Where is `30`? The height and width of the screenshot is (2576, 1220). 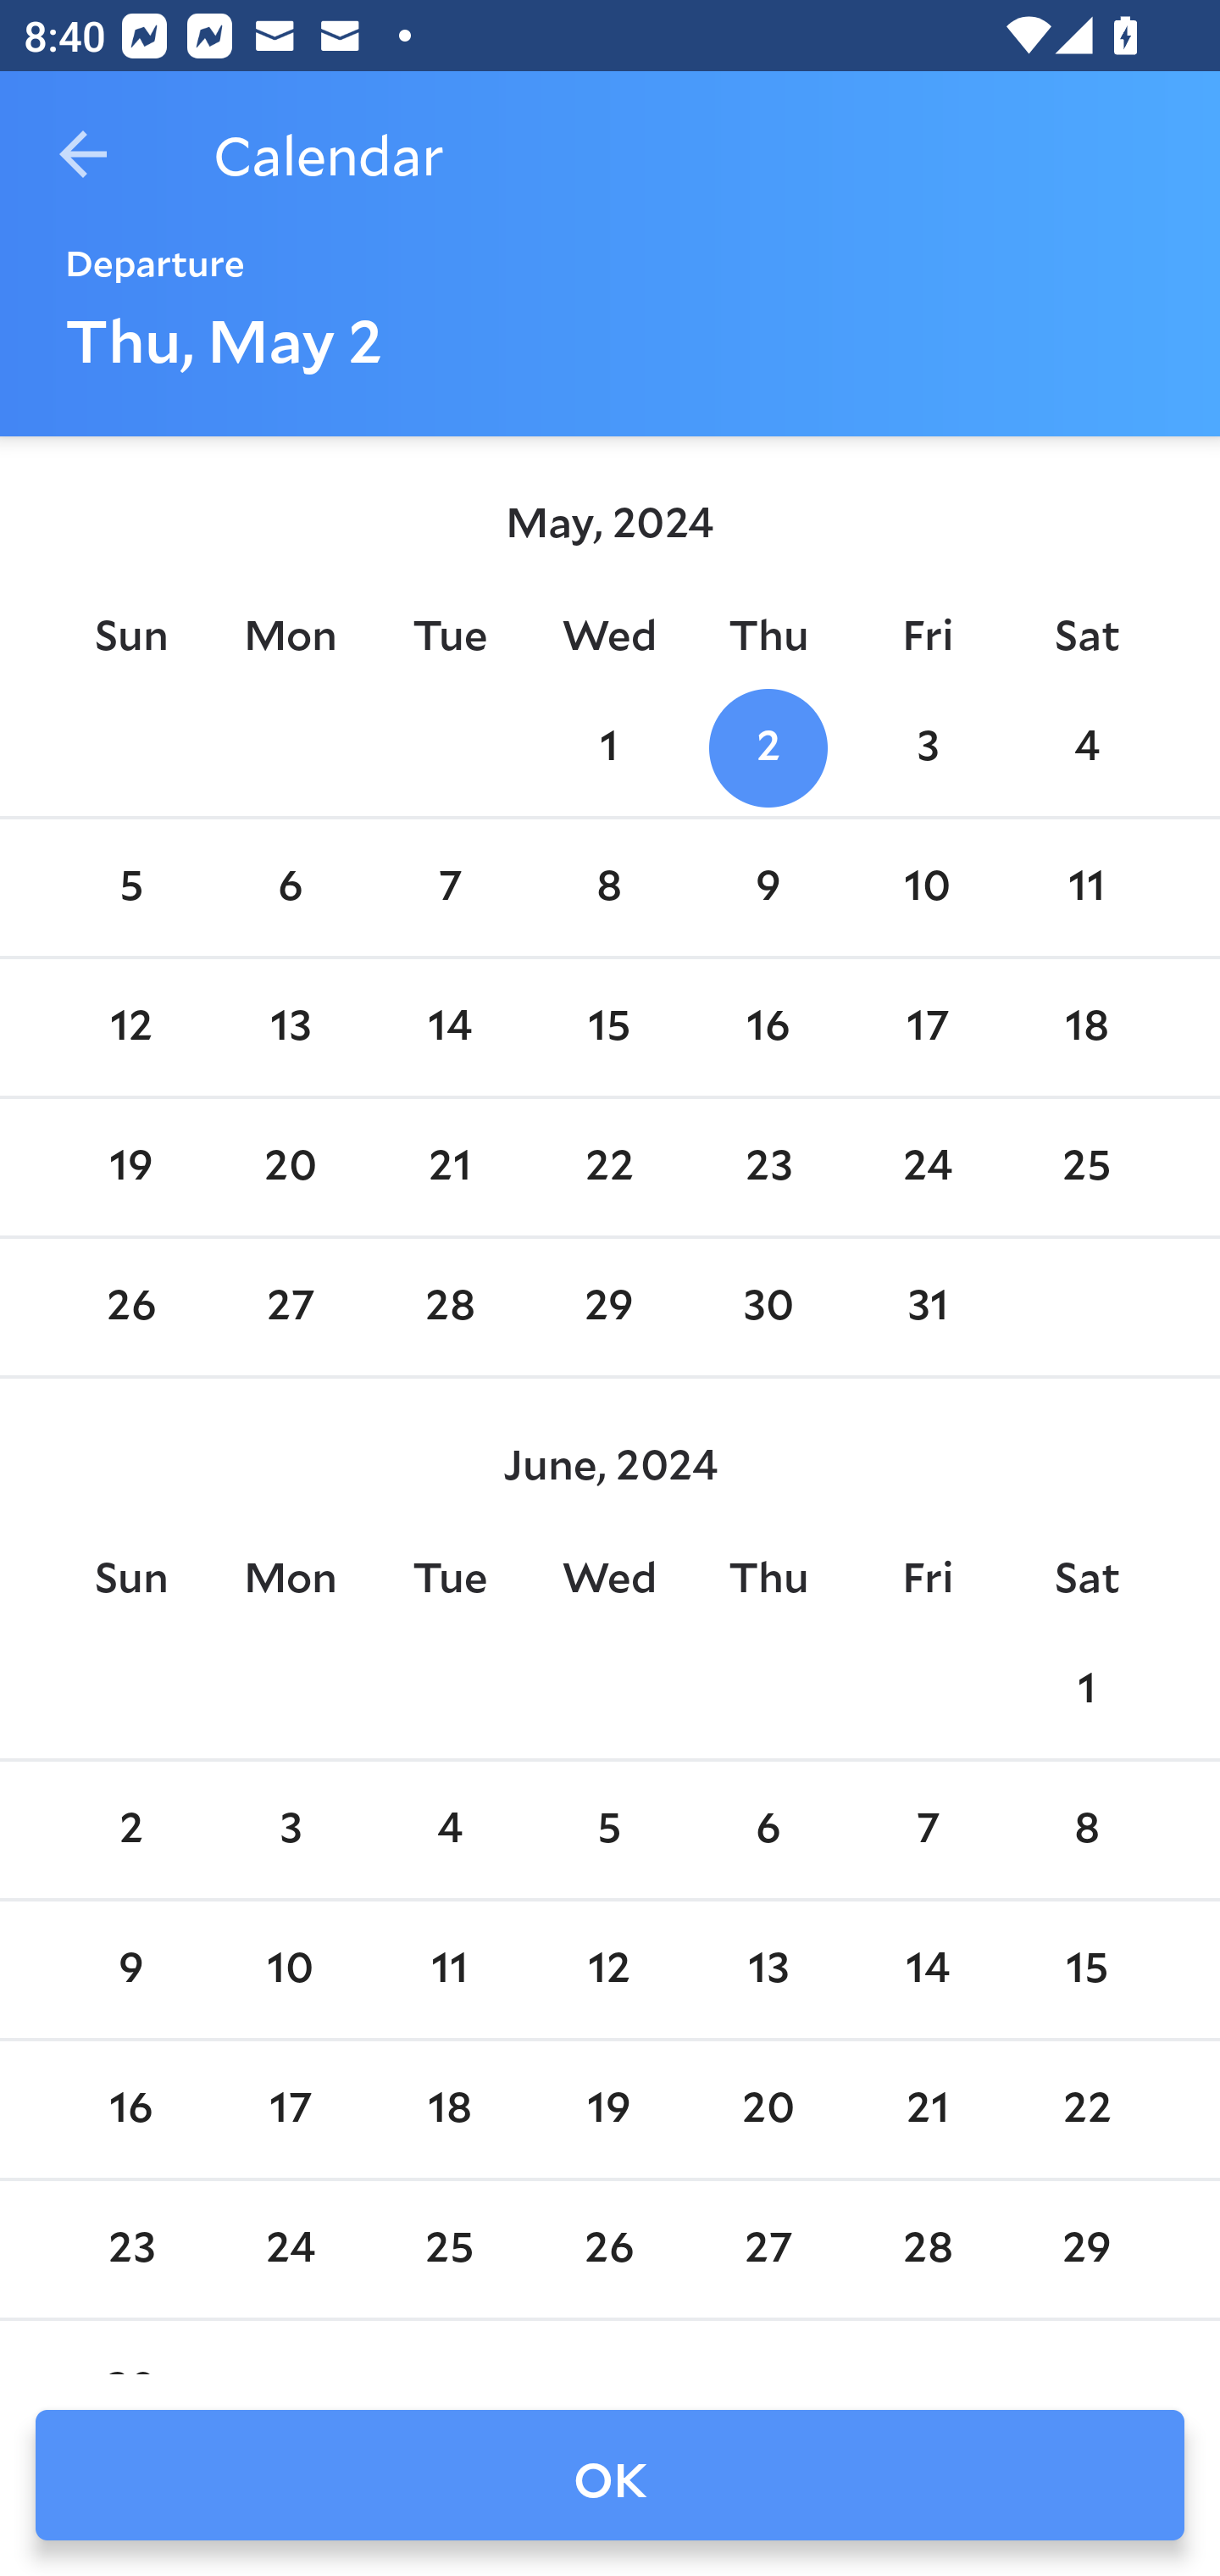
30 is located at coordinates (768, 1308).